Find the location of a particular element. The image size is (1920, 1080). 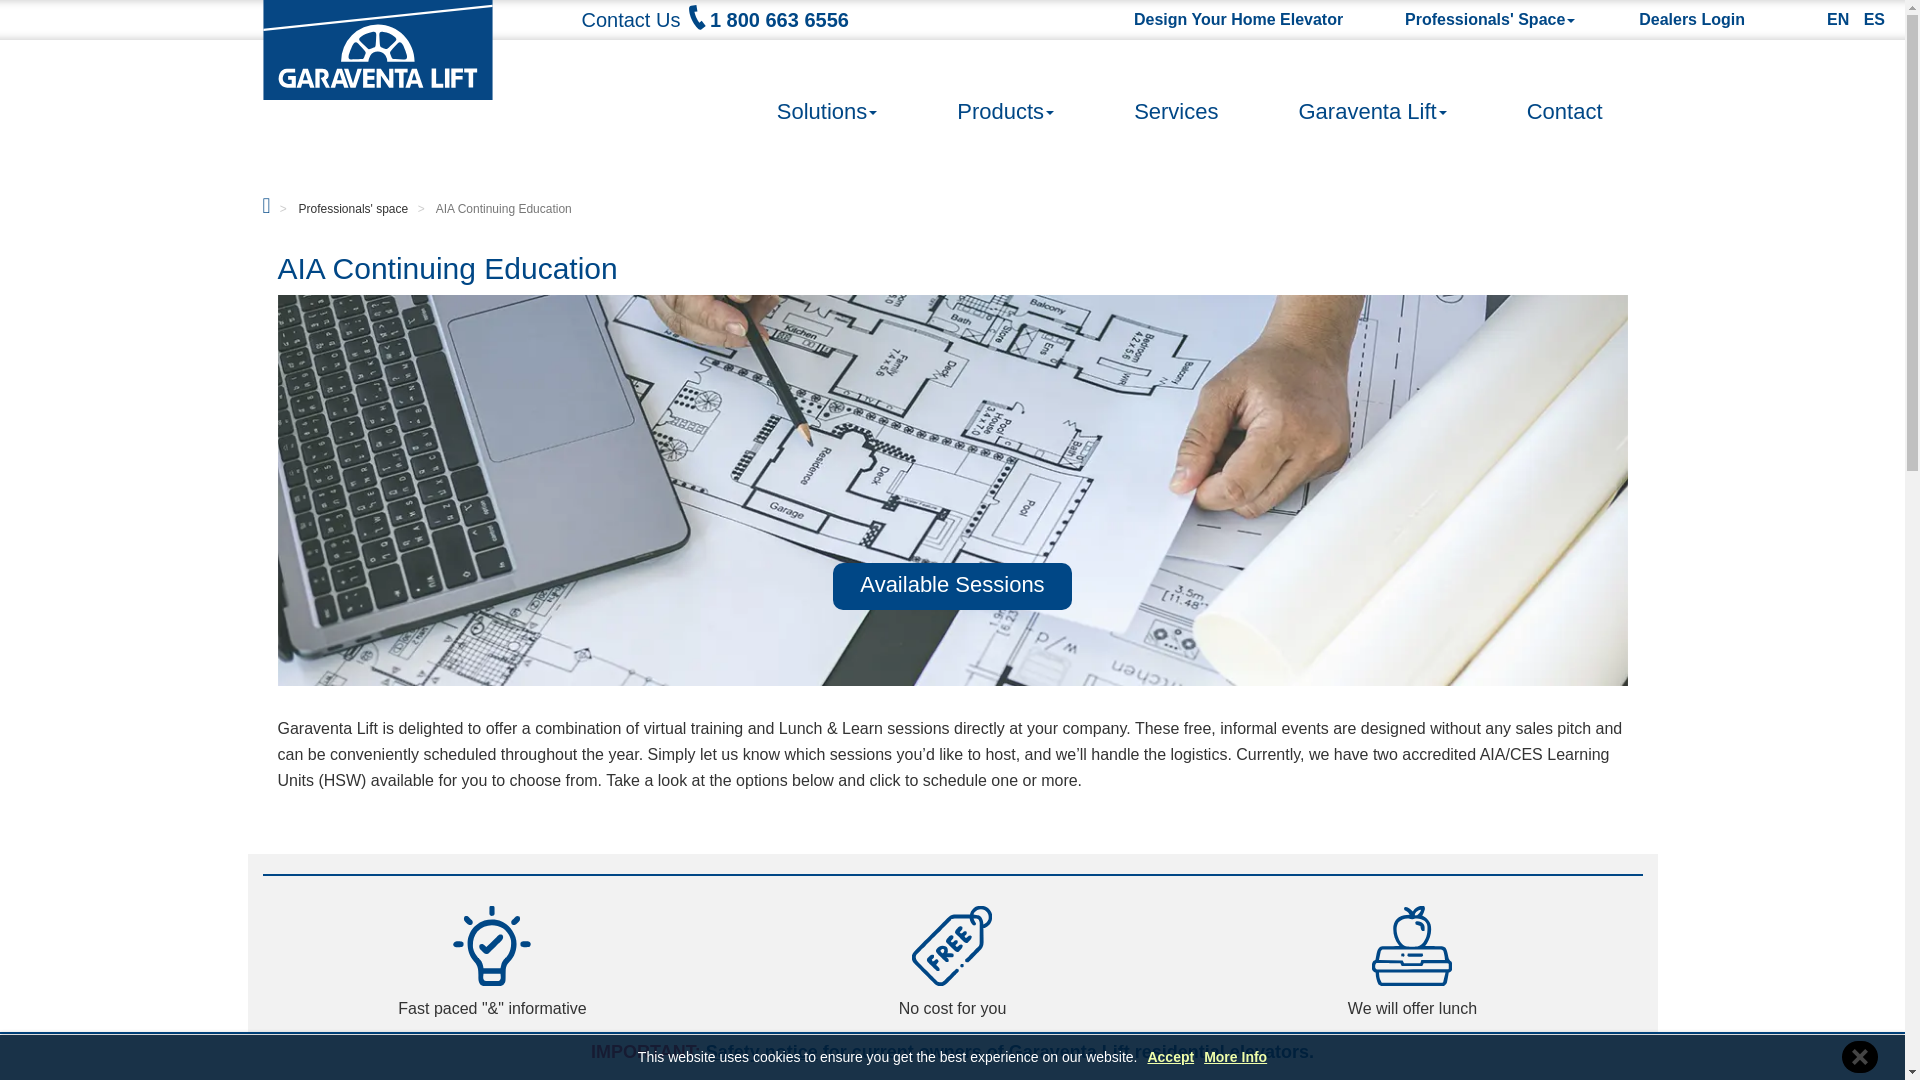

Garaventa Lift is located at coordinates (1371, 90).